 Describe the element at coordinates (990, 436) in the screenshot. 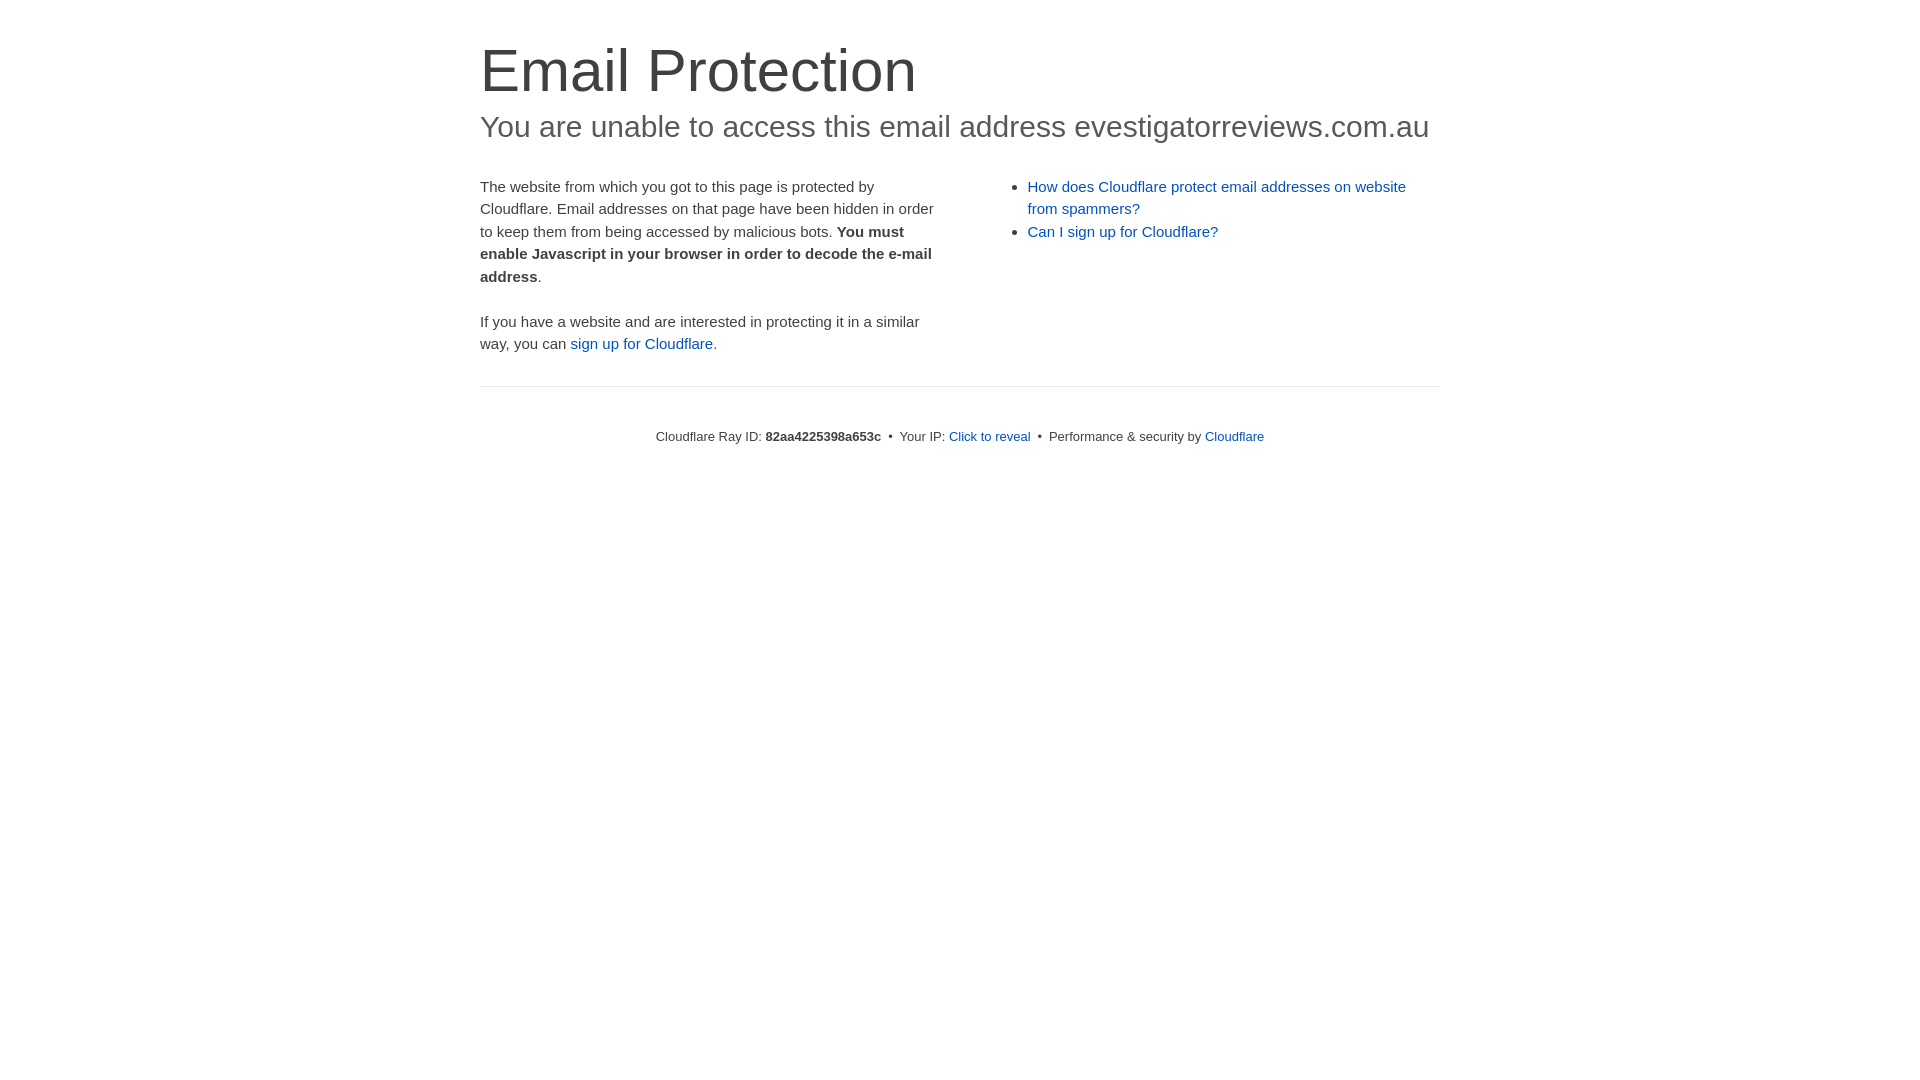

I see `Click to reveal` at that location.